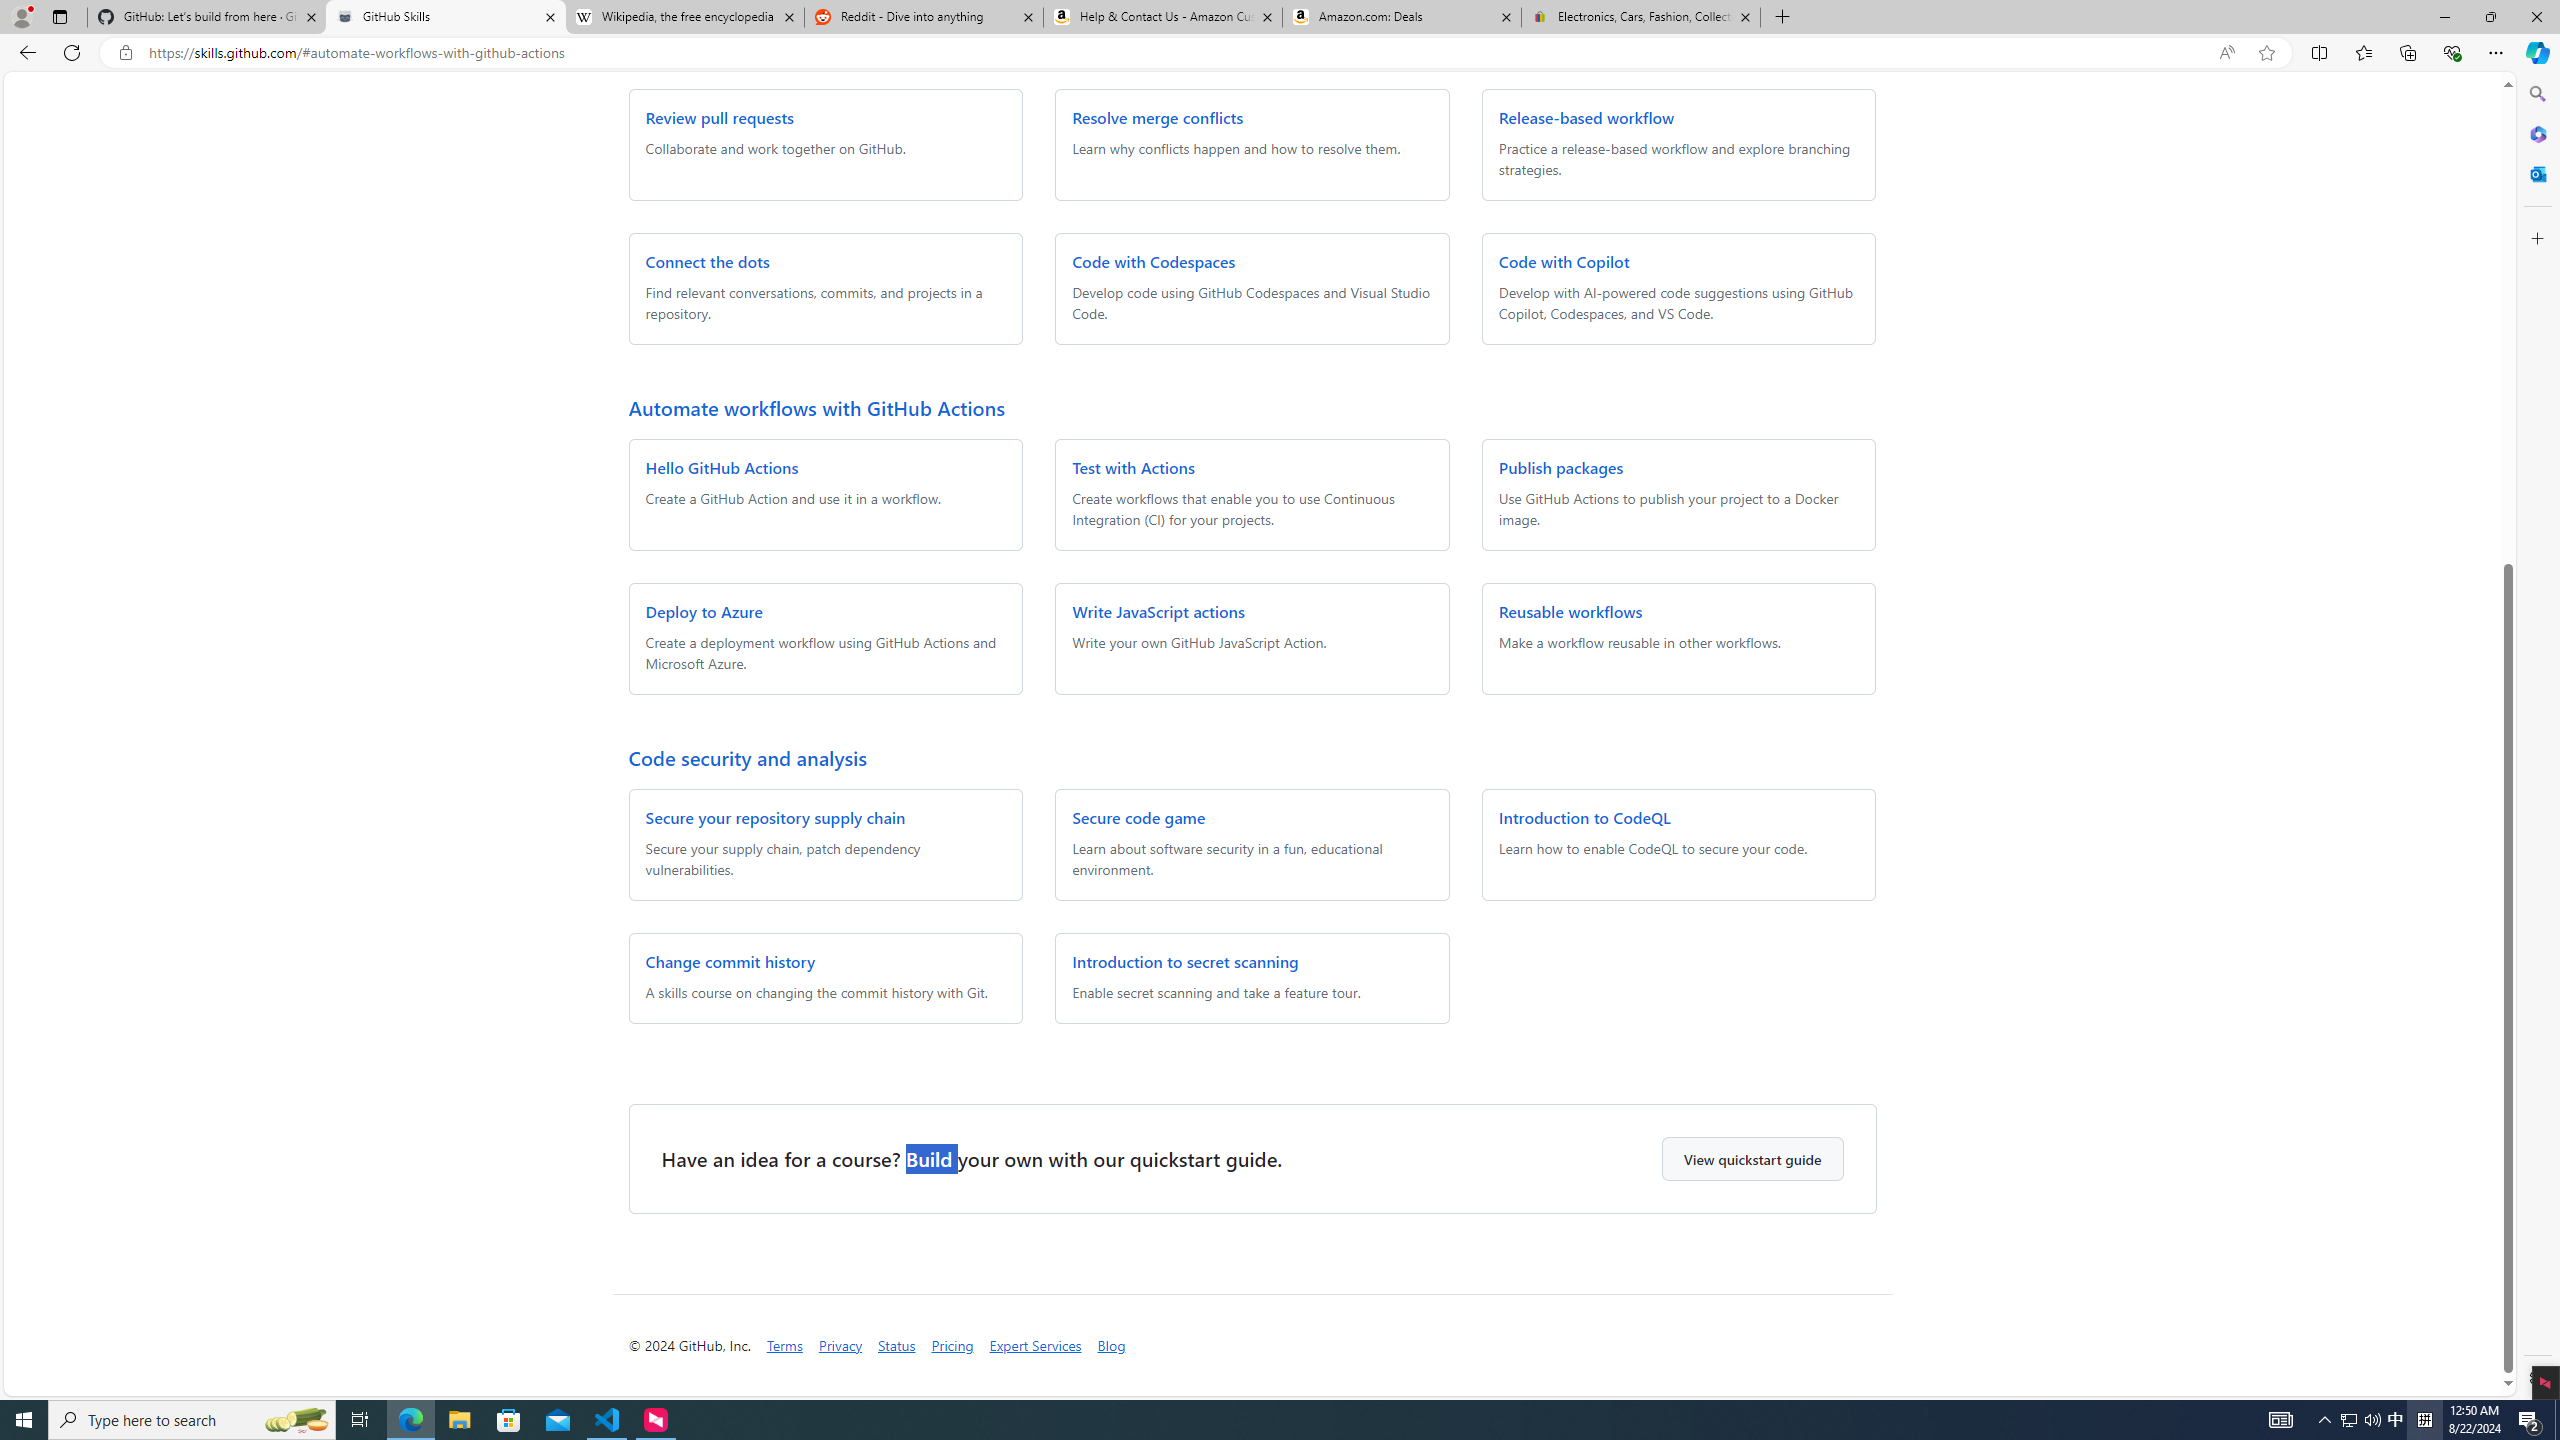 The height and width of the screenshot is (1440, 2560). What do you see at coordinates (730, 961) in the screenshot?
I see `Change commit history` at bounding box center [730, 961].